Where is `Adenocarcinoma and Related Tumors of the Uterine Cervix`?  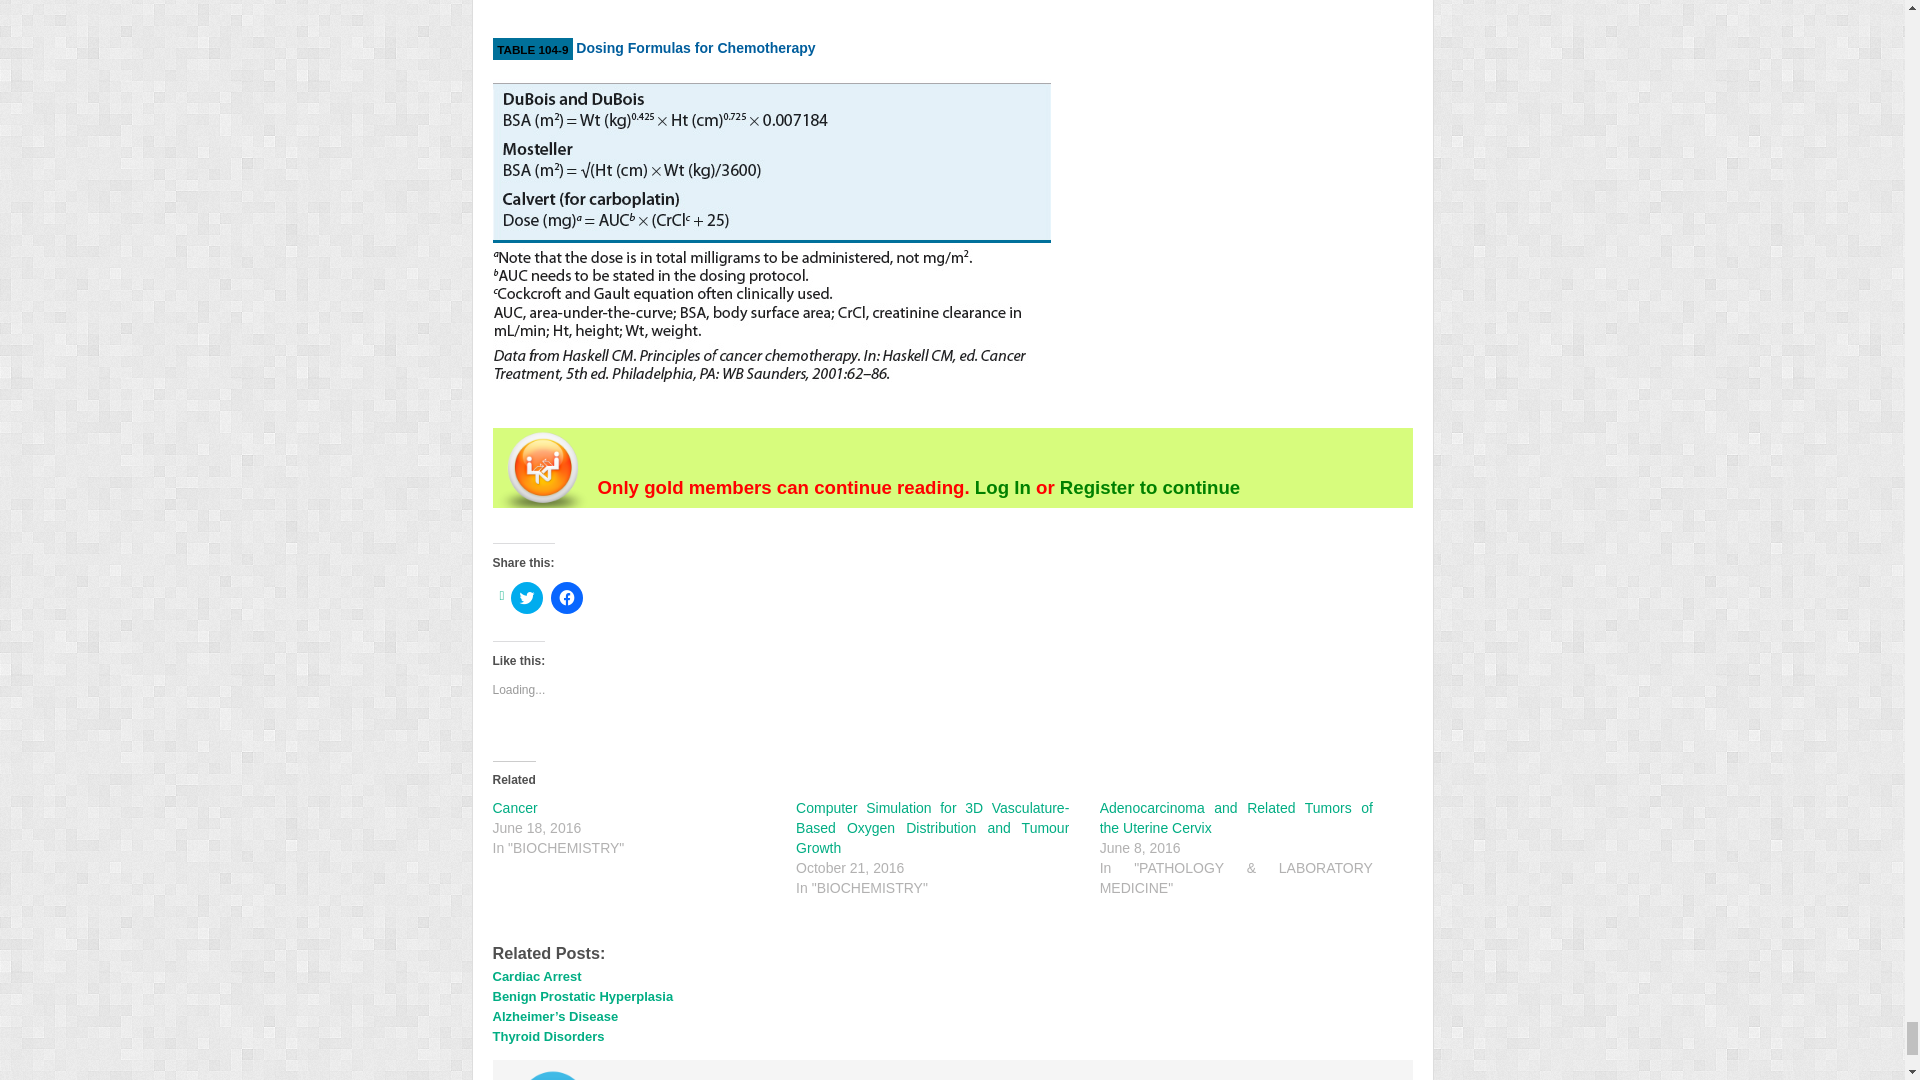 Adenocarcinoma and Related Tumors of the Uterine Cervix is located at coordinates (1236, 818).